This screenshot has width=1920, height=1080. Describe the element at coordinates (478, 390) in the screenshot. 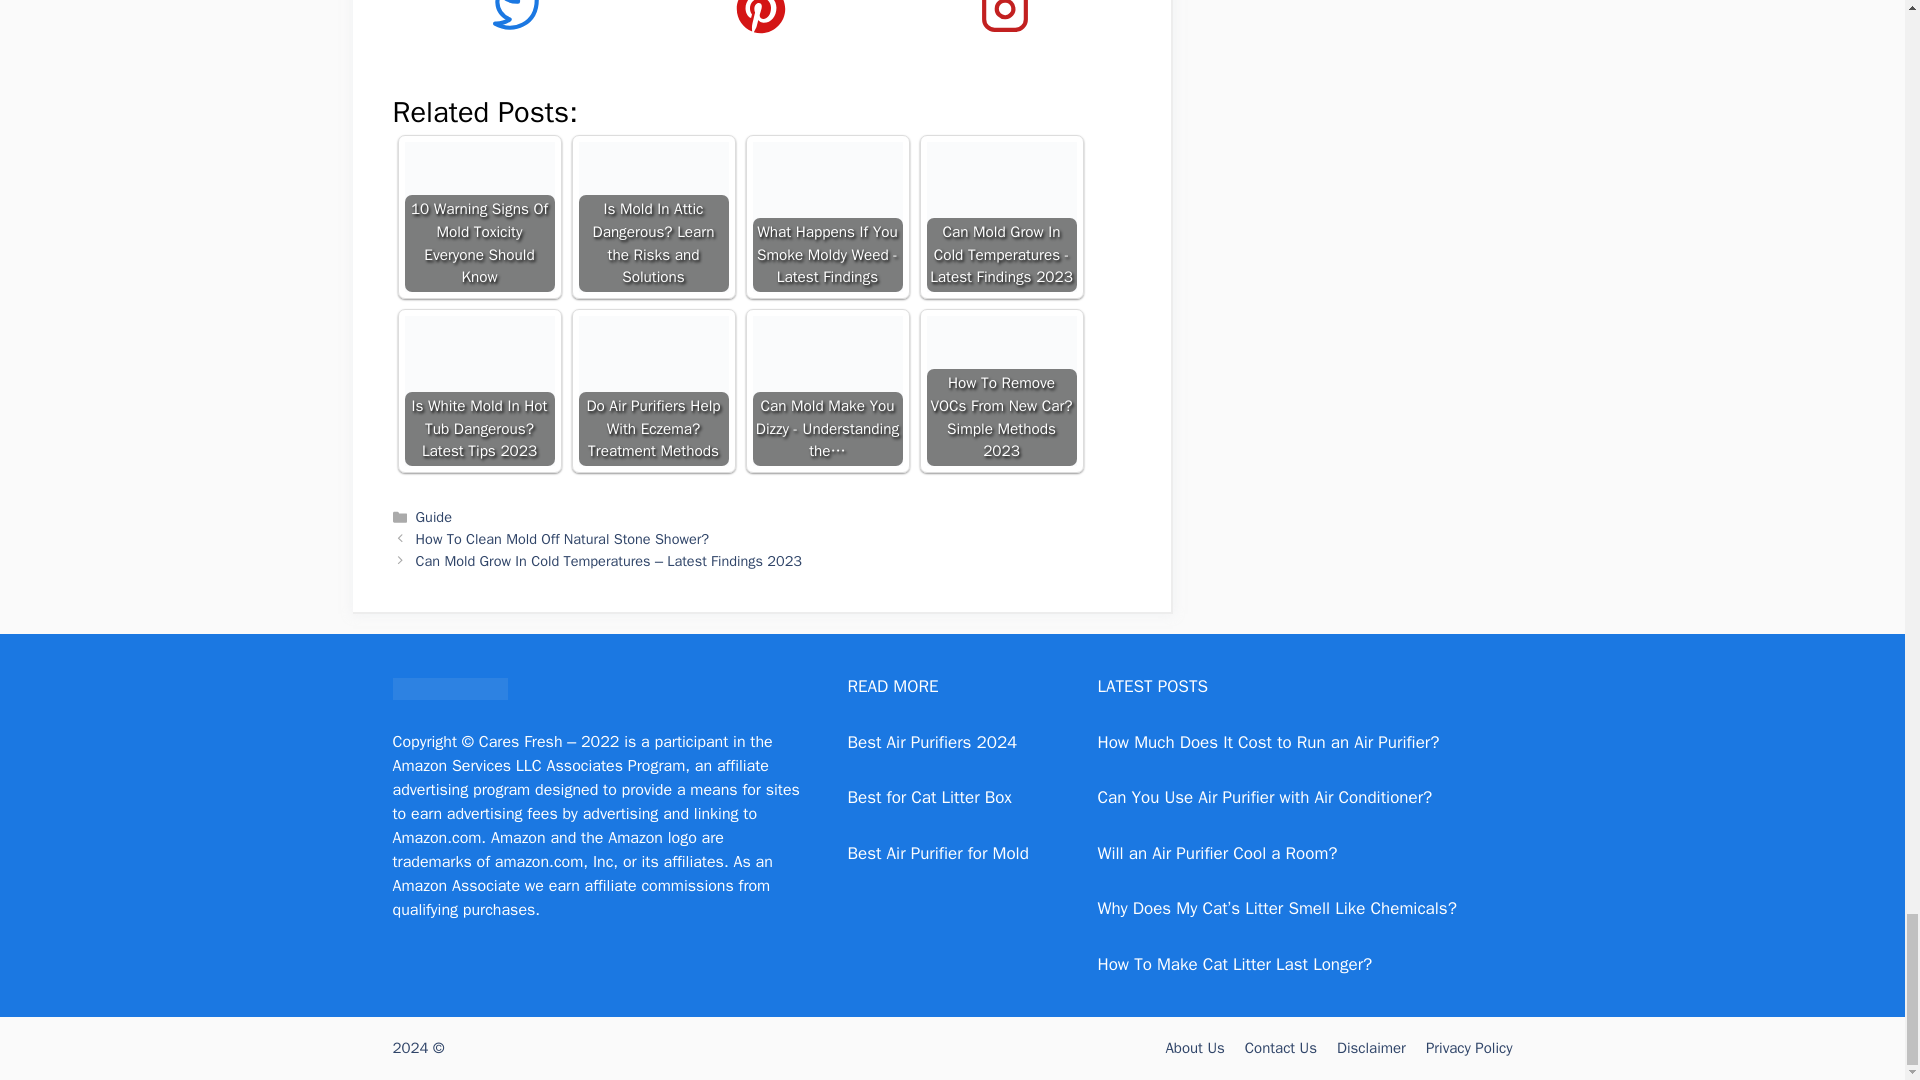

I see `Is White Mold In Hot Tub Dangerous? Latest Tips 2023` at that location.